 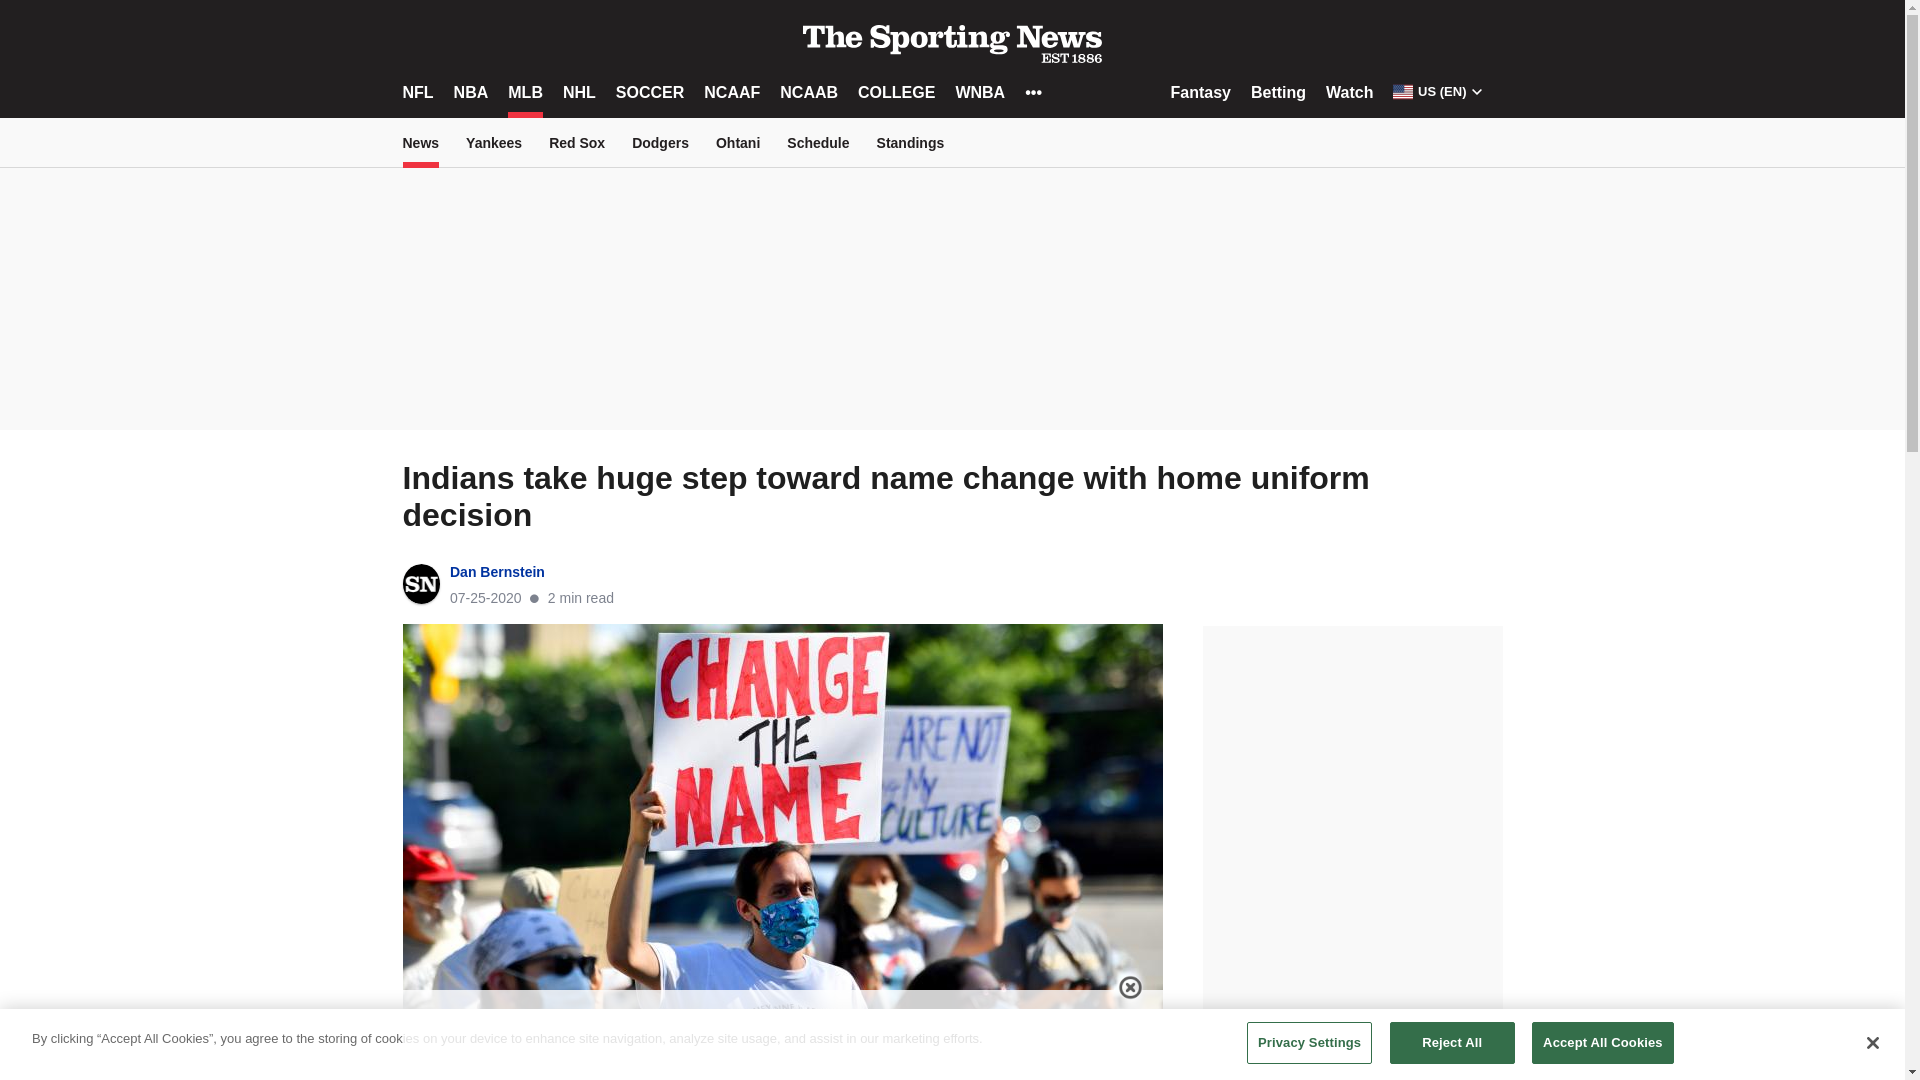 I want to click on COLLEGE, so click(x=896, y=92).